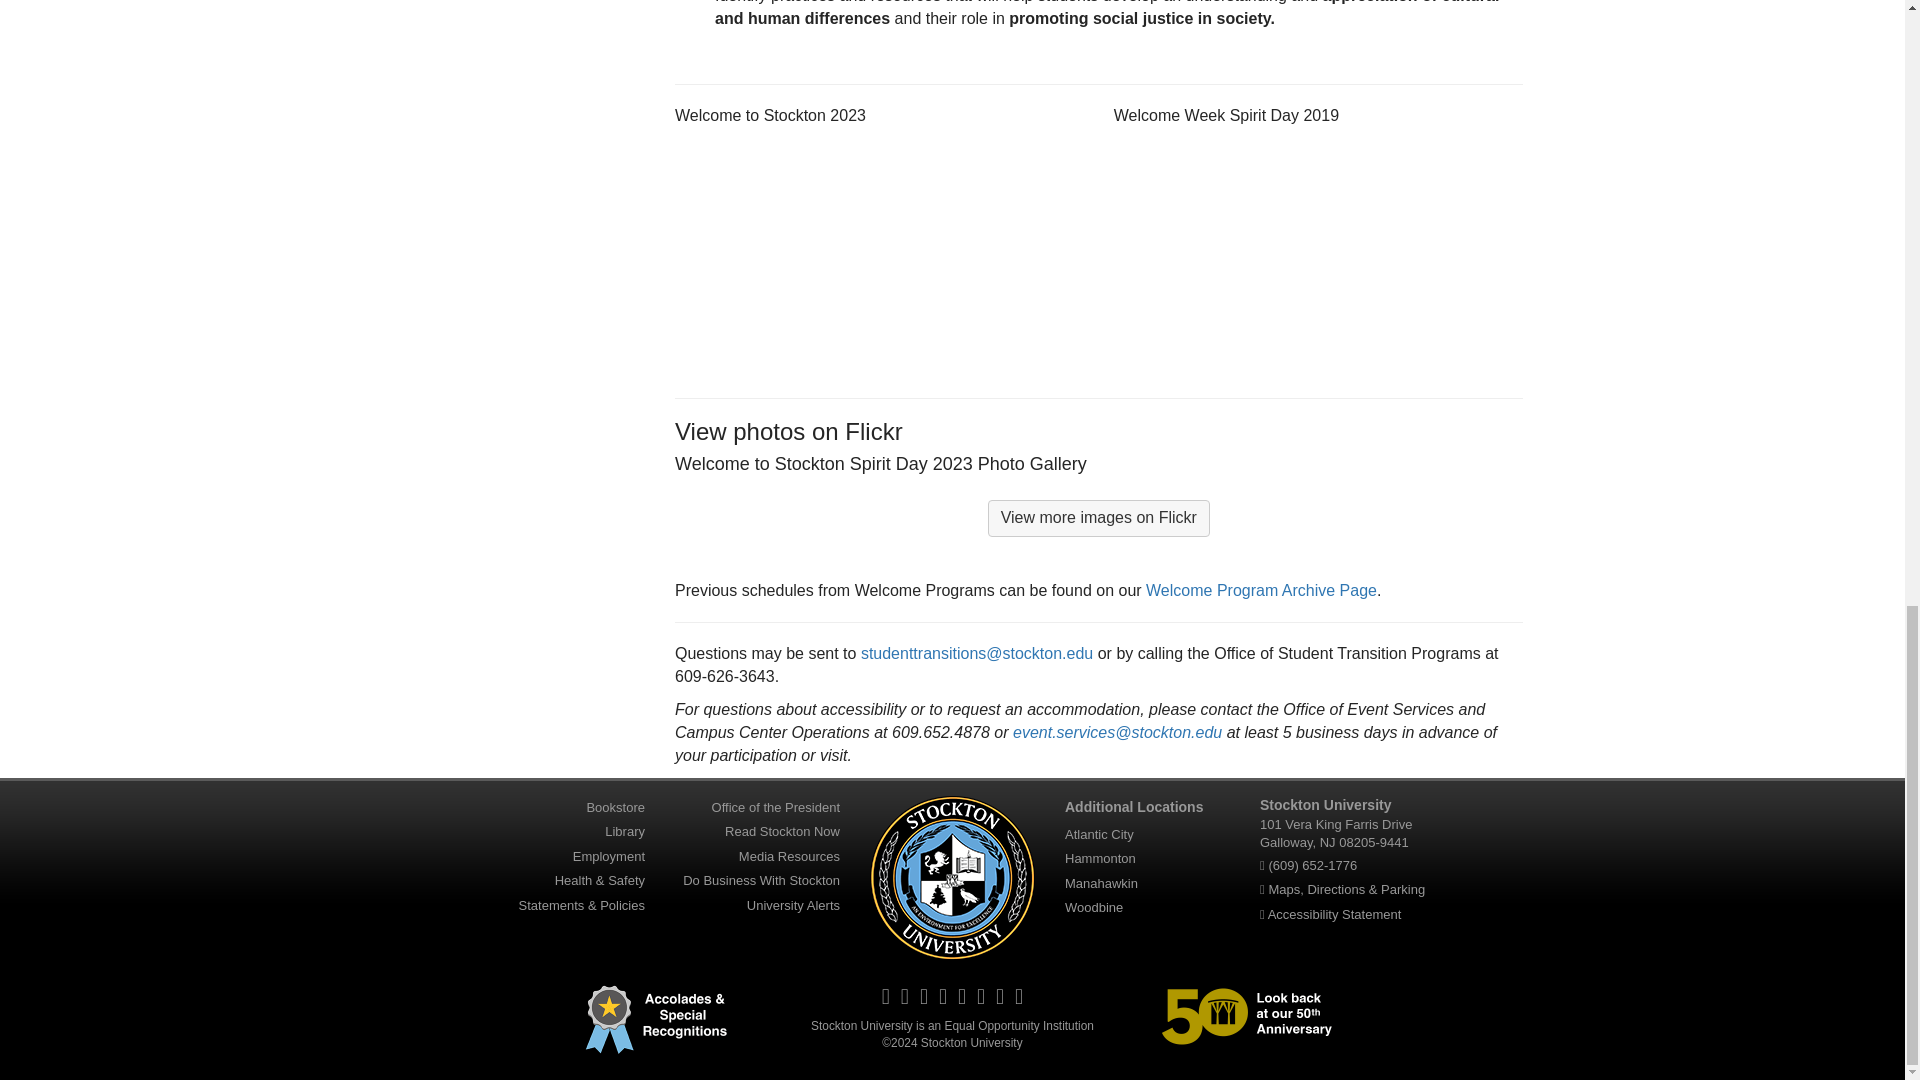 The image size is (1920, 1080). Describe the element at coordinates (880, 253) in the screenshot. I see `Stockton University Welcome Programs 2023` at that location.